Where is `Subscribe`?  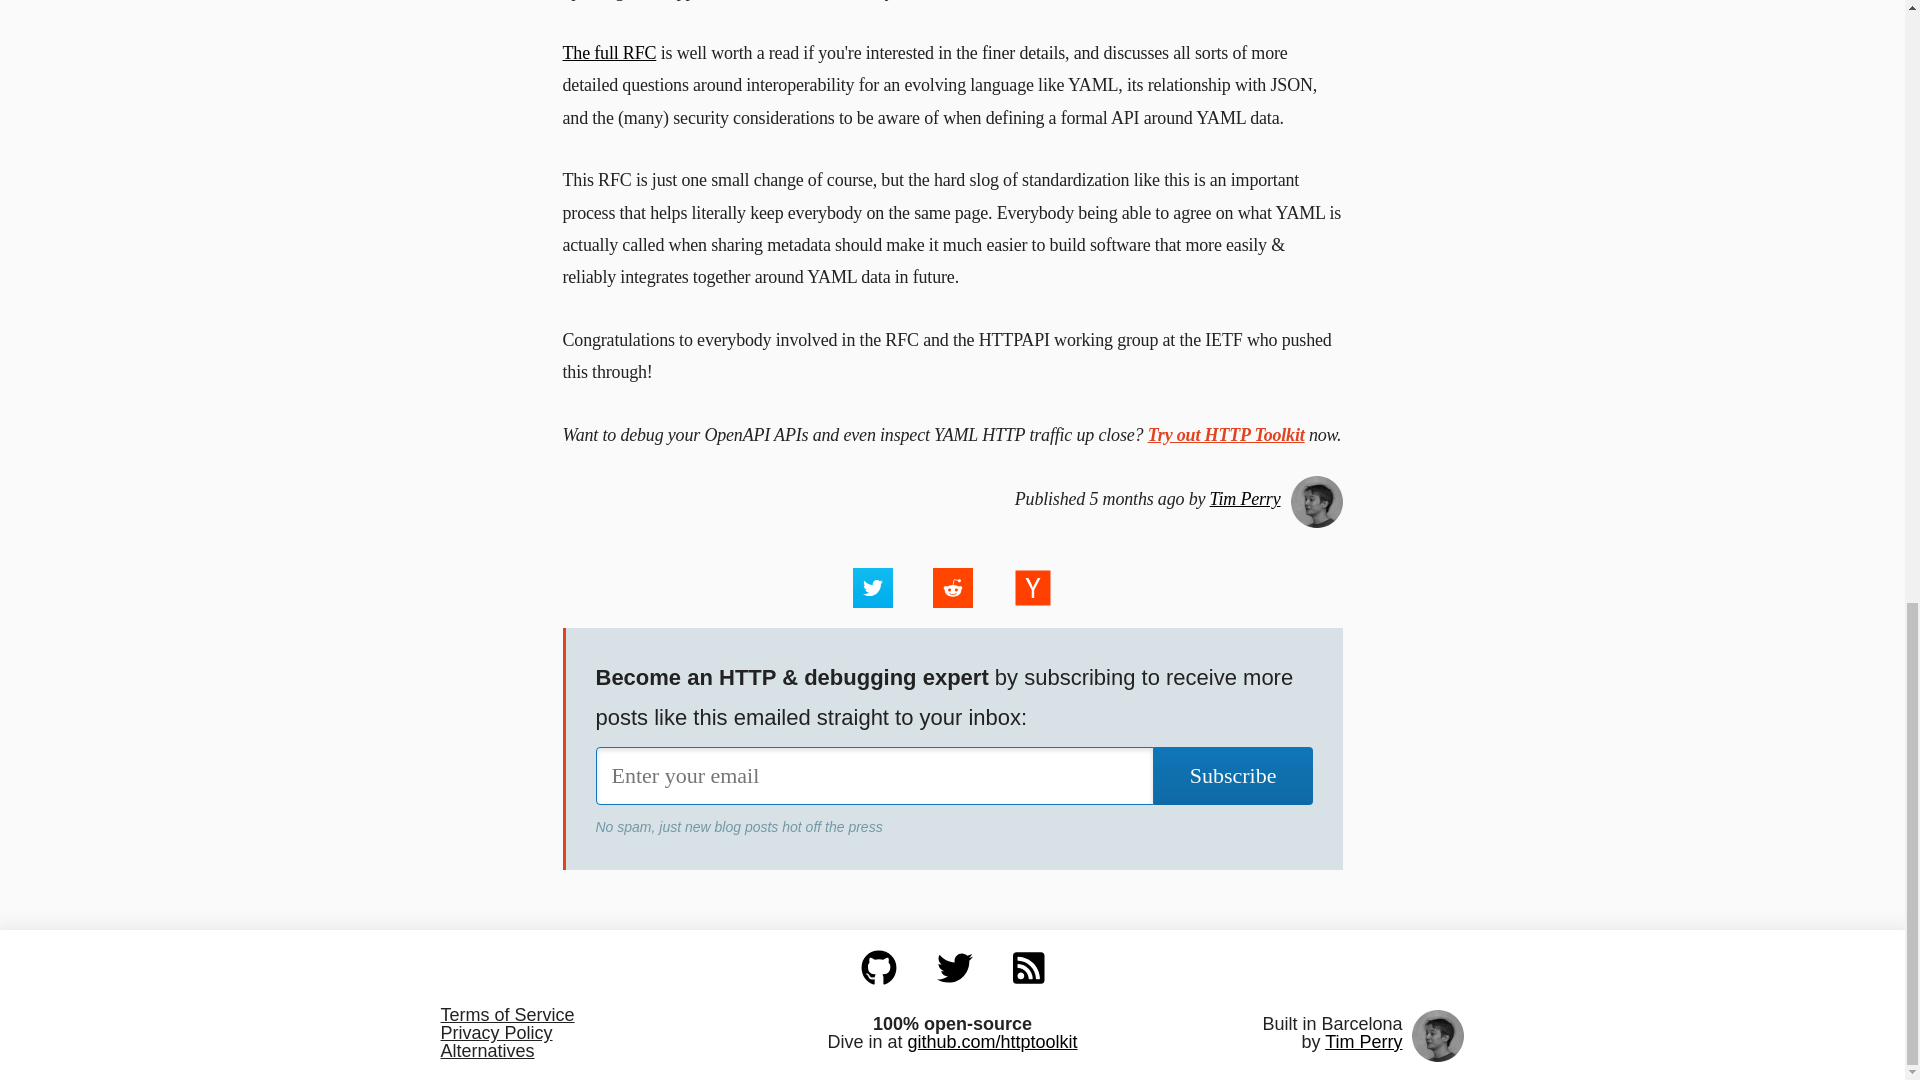 Subscribe is located at coordinates (1233, 776).